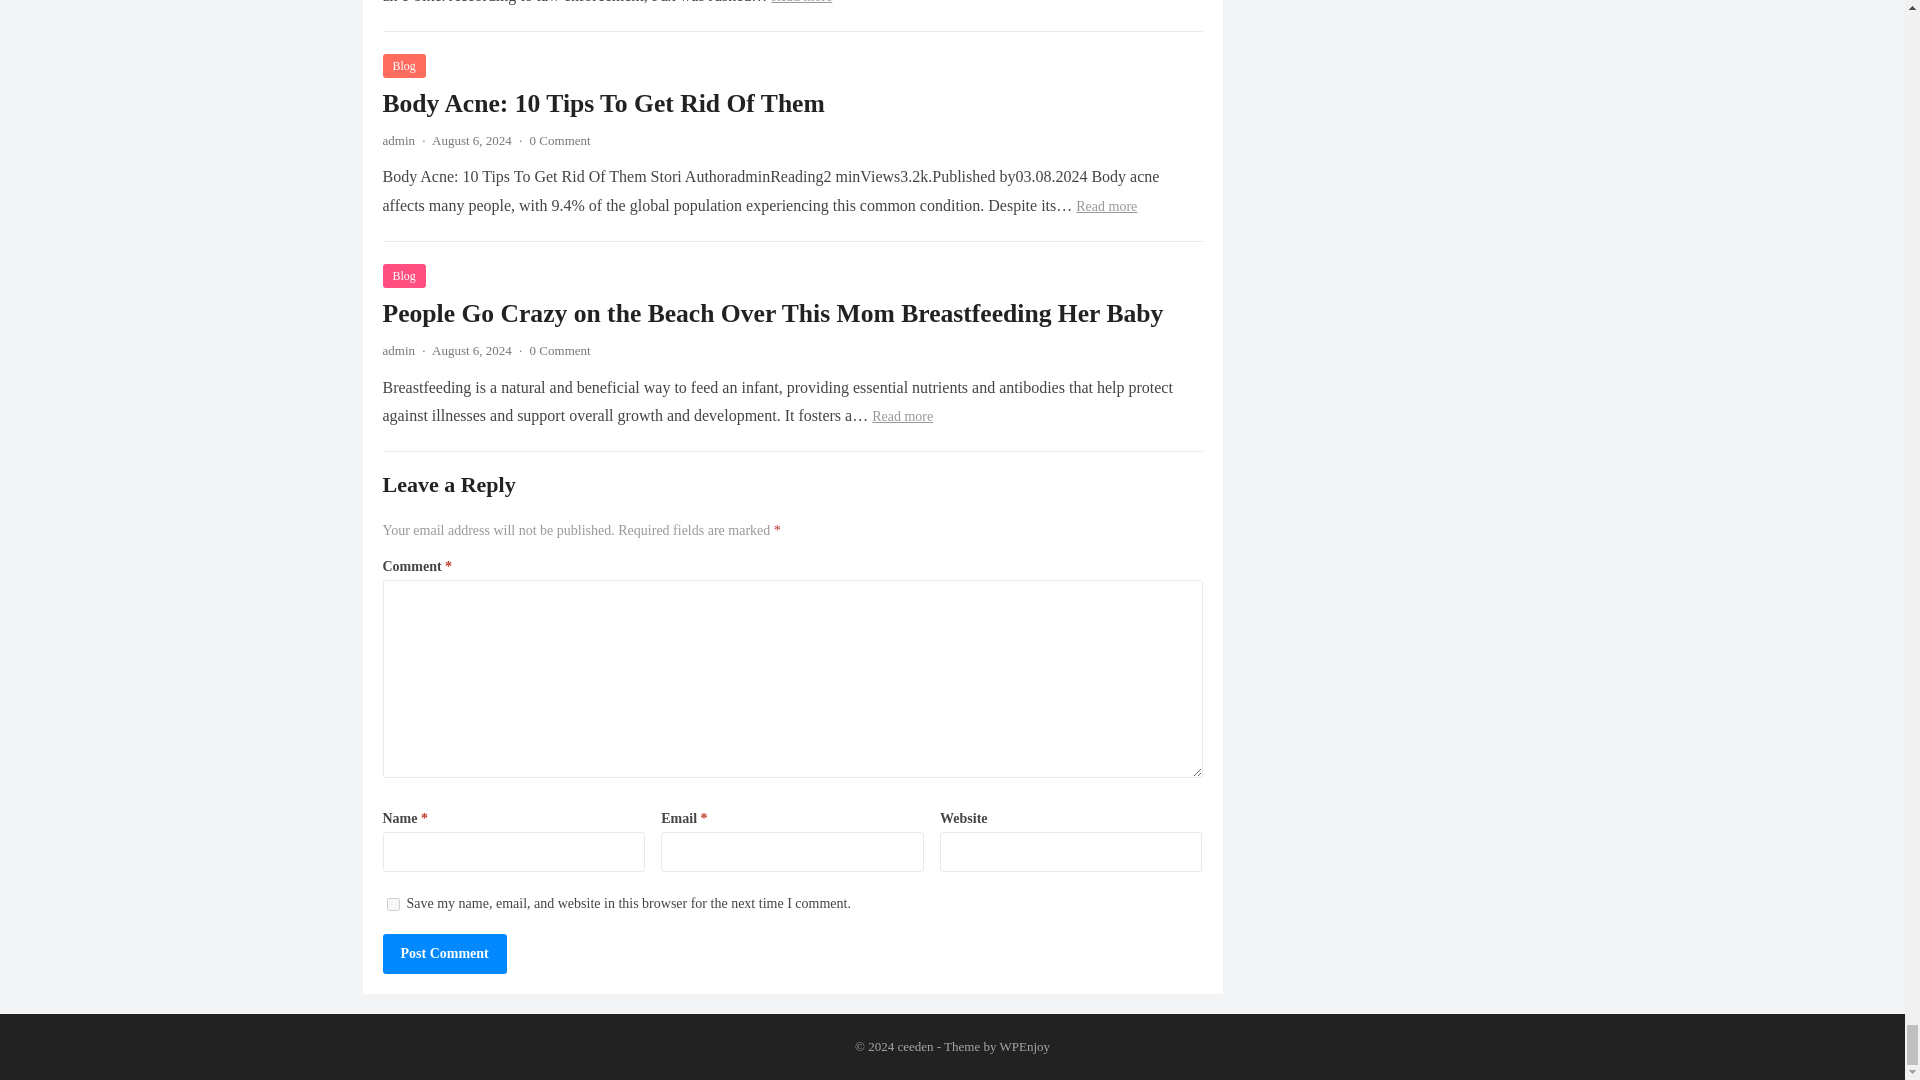 Image resolution: width=1920 pixels, height=1080 pixels. What do you see at coordinates (398, 140) in the screenshot?
I see `Posts by admin` at bounding box center [398, 140].